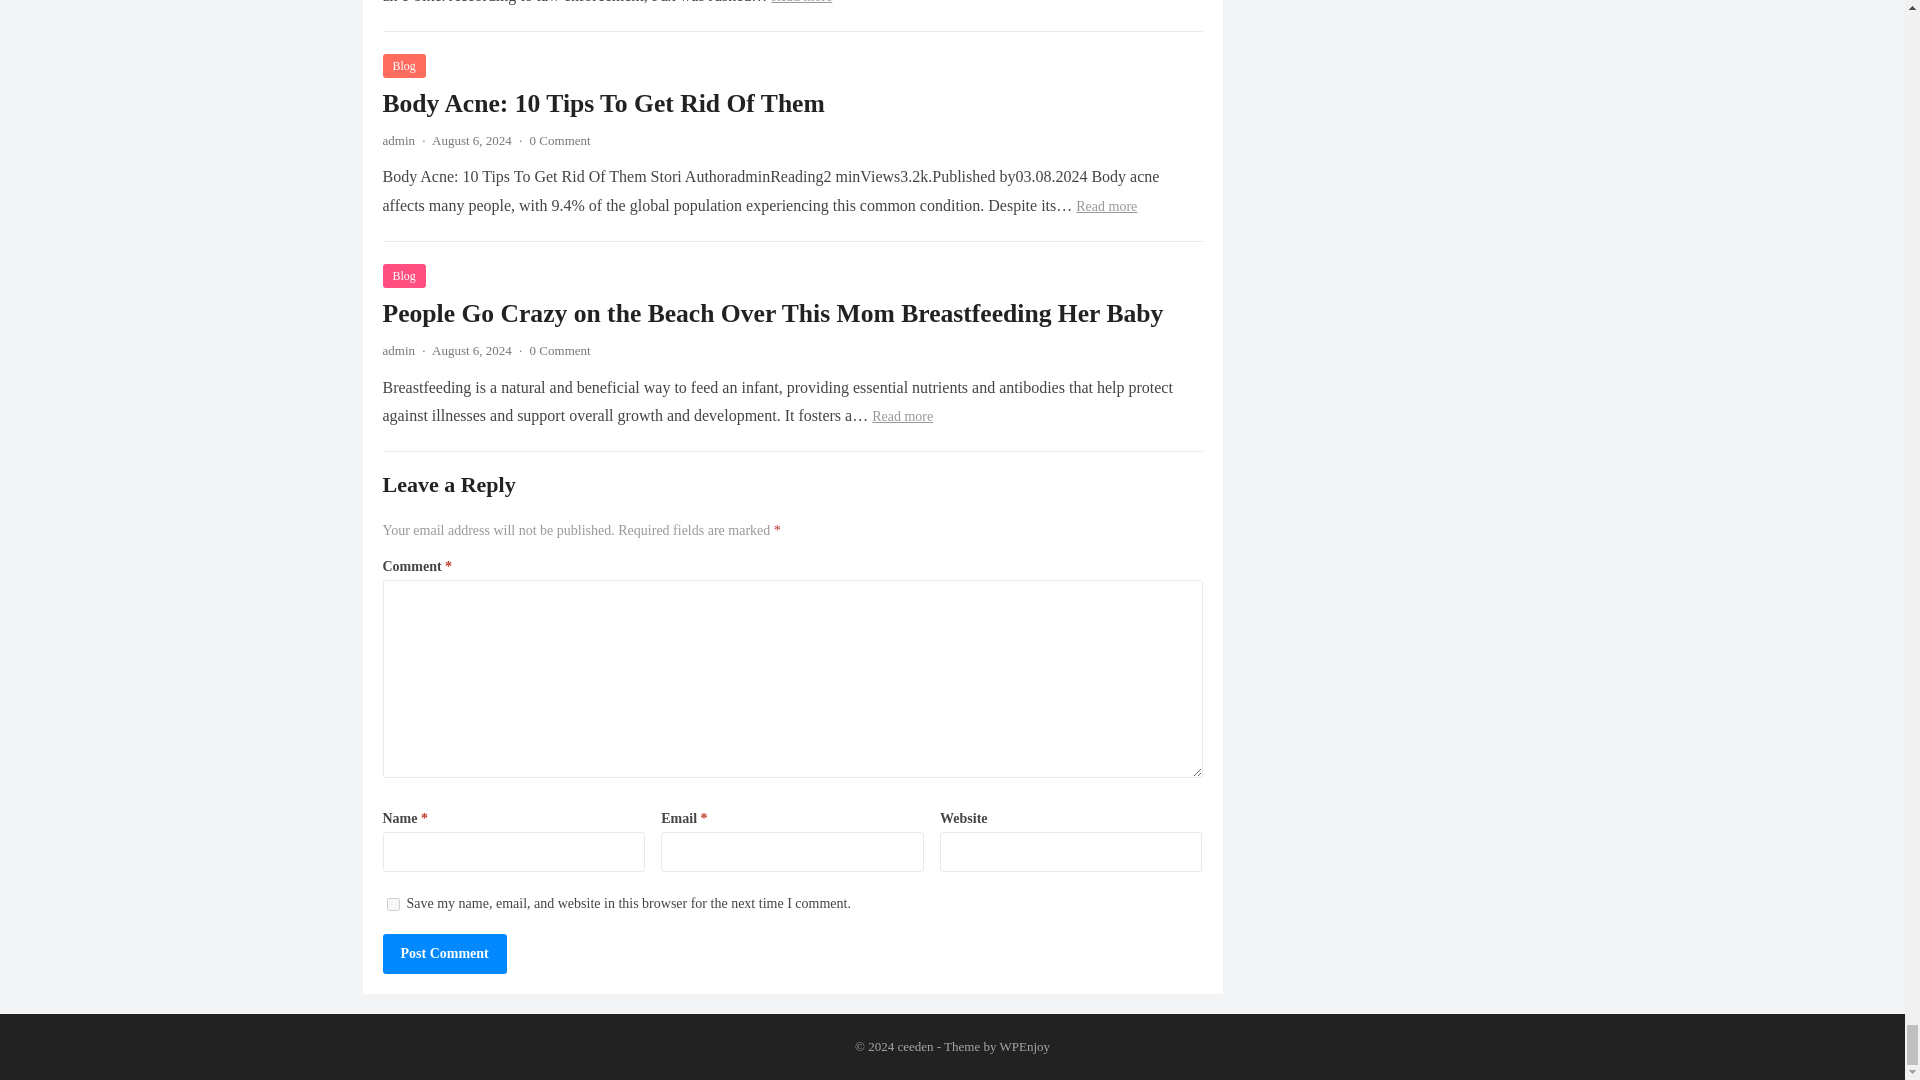 Image resolution: width=1920 pixels, height=1080 pixels. What do you see at coordinates (398, 140) in the screenshot?
I see `Posts by admin` at bounding box center [398, 140].